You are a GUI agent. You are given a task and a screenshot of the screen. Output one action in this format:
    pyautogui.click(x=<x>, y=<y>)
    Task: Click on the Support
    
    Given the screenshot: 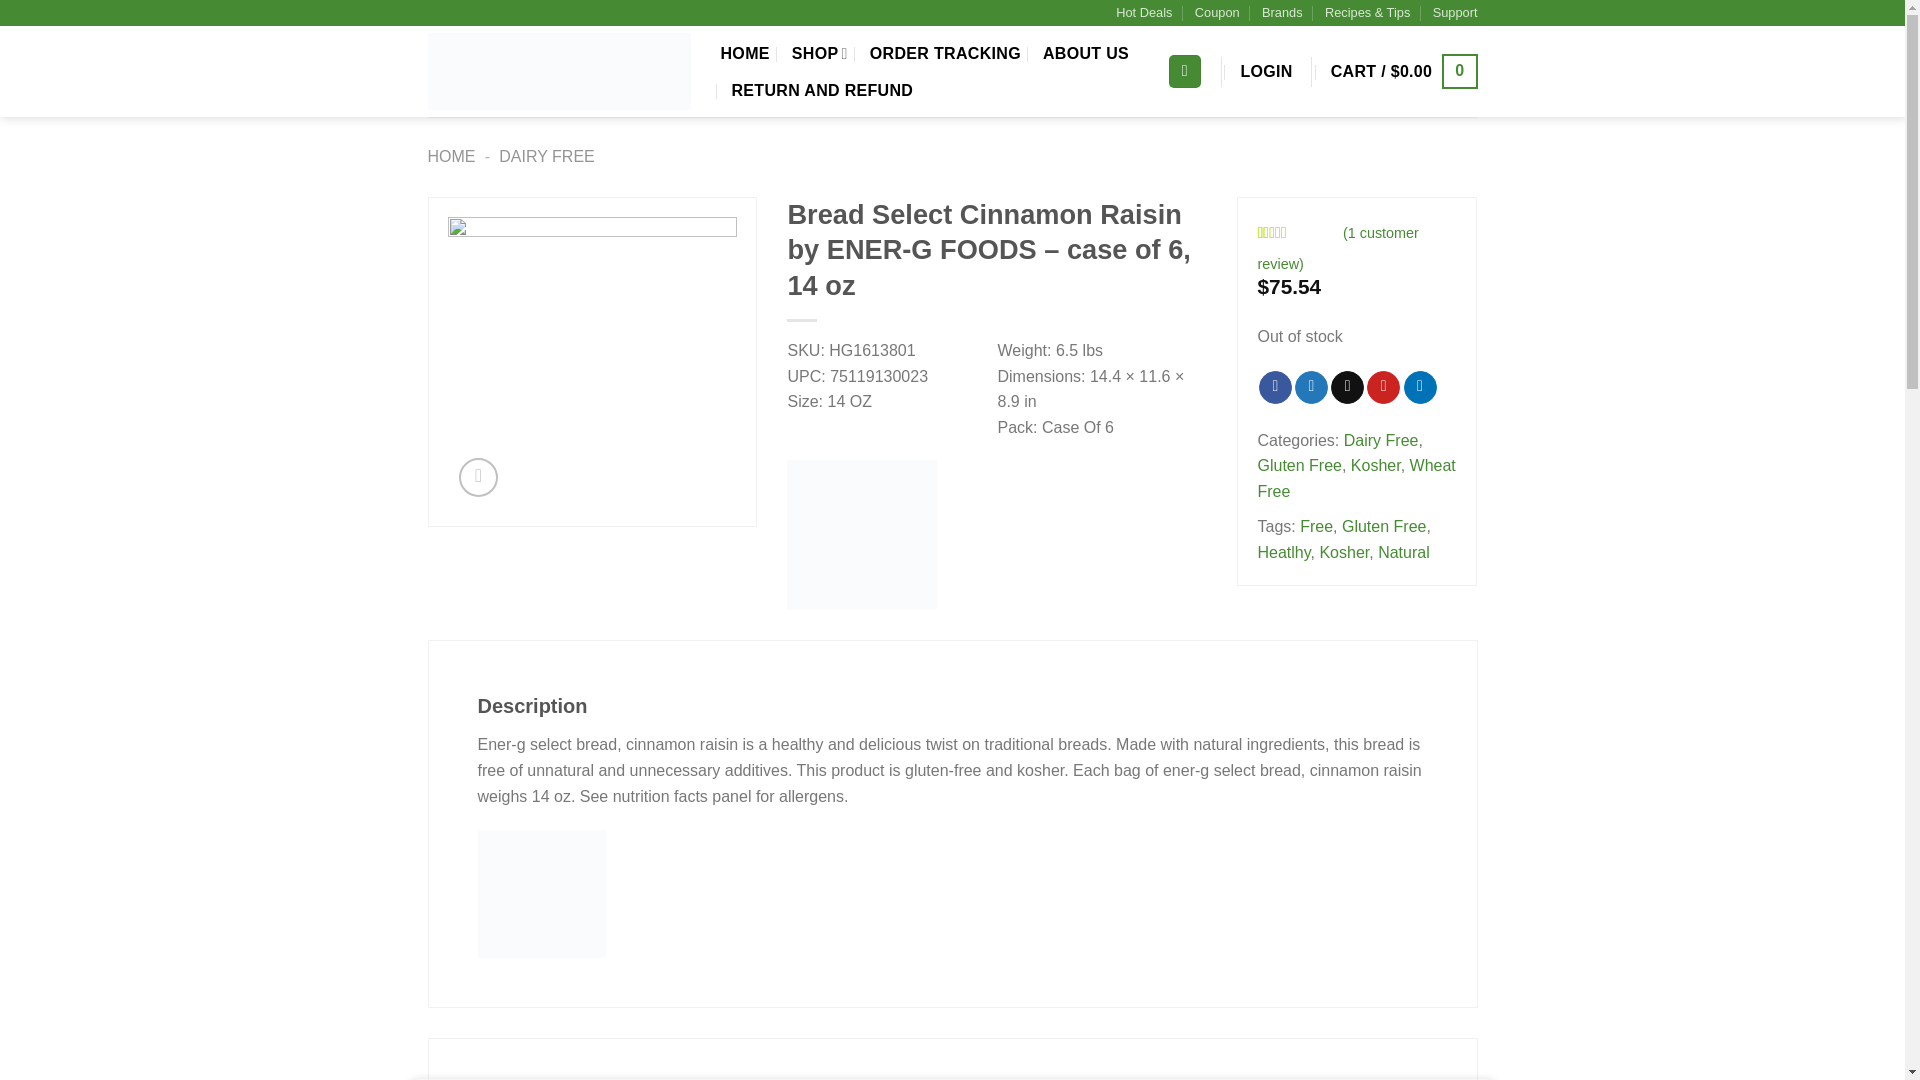 What is the action you would take?
    pyautogui.click(x=1455, y=12)
    